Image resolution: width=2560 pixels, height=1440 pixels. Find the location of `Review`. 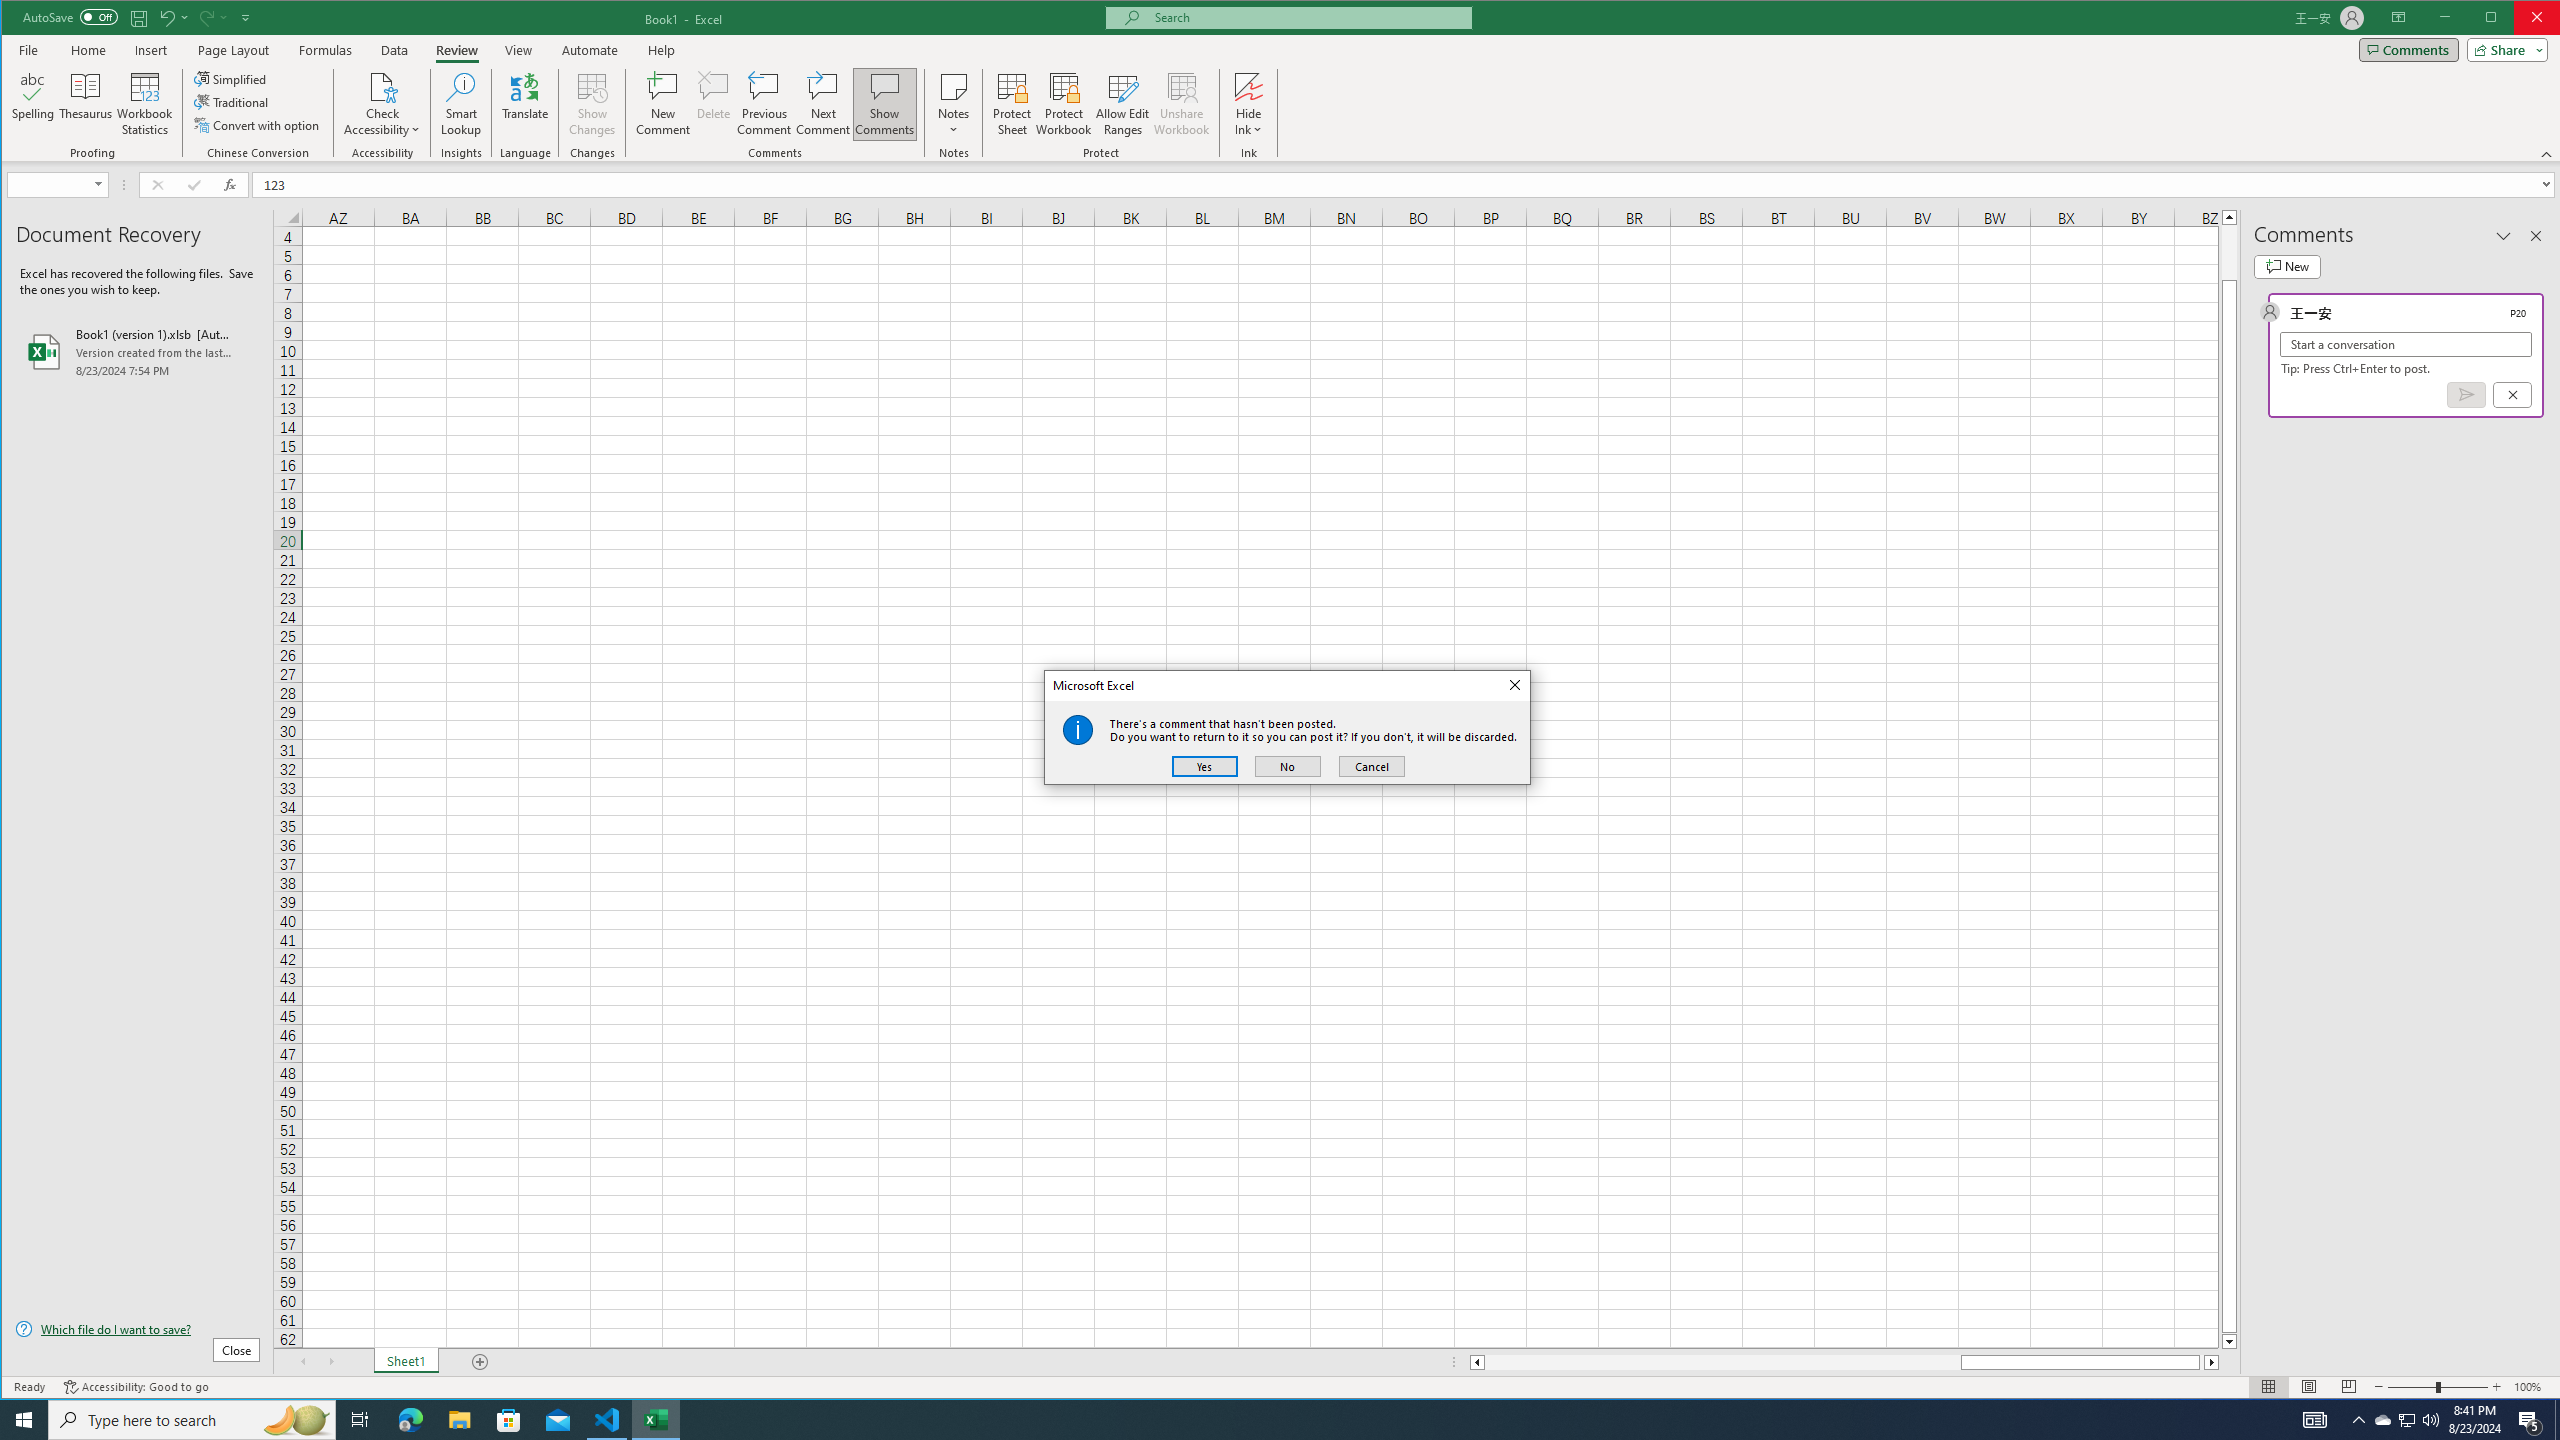

Review is located at coordinates (456, 50).